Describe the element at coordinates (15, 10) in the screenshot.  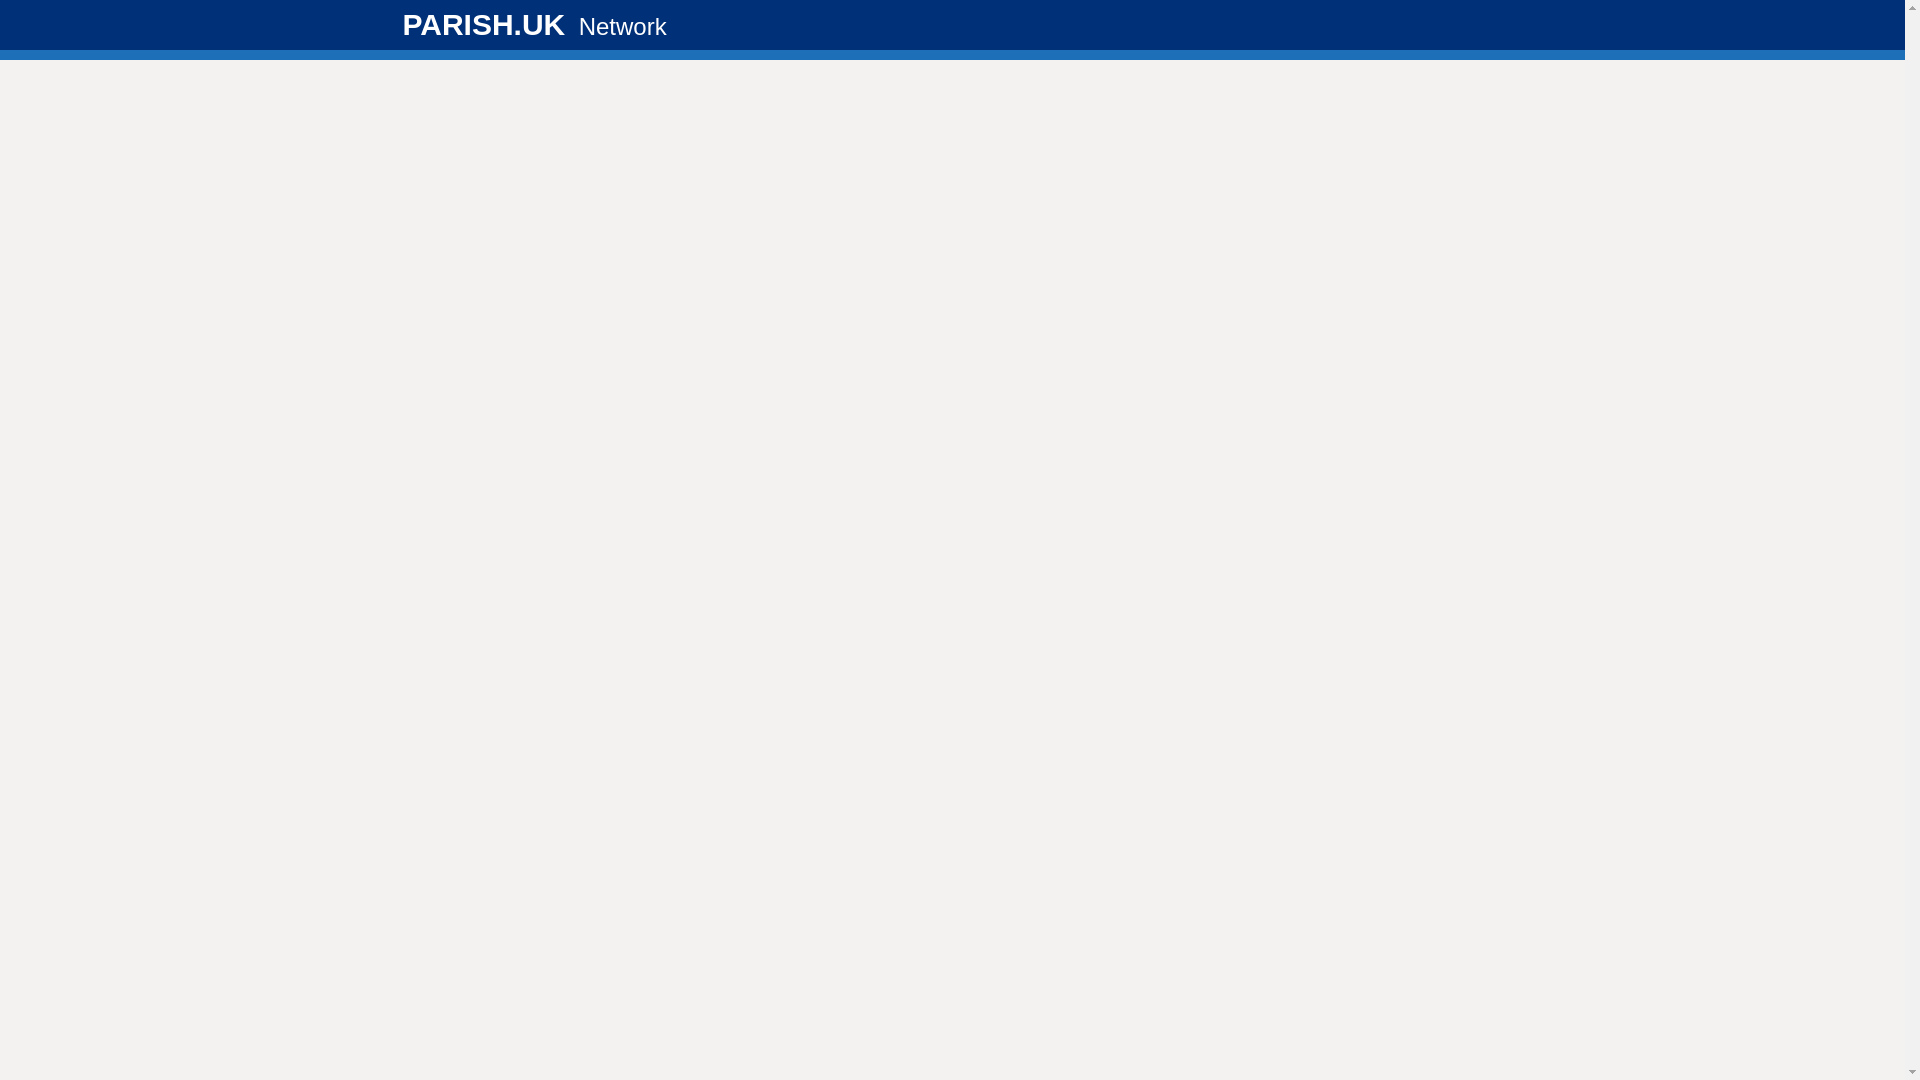
I see `Skip to main content` at that location.